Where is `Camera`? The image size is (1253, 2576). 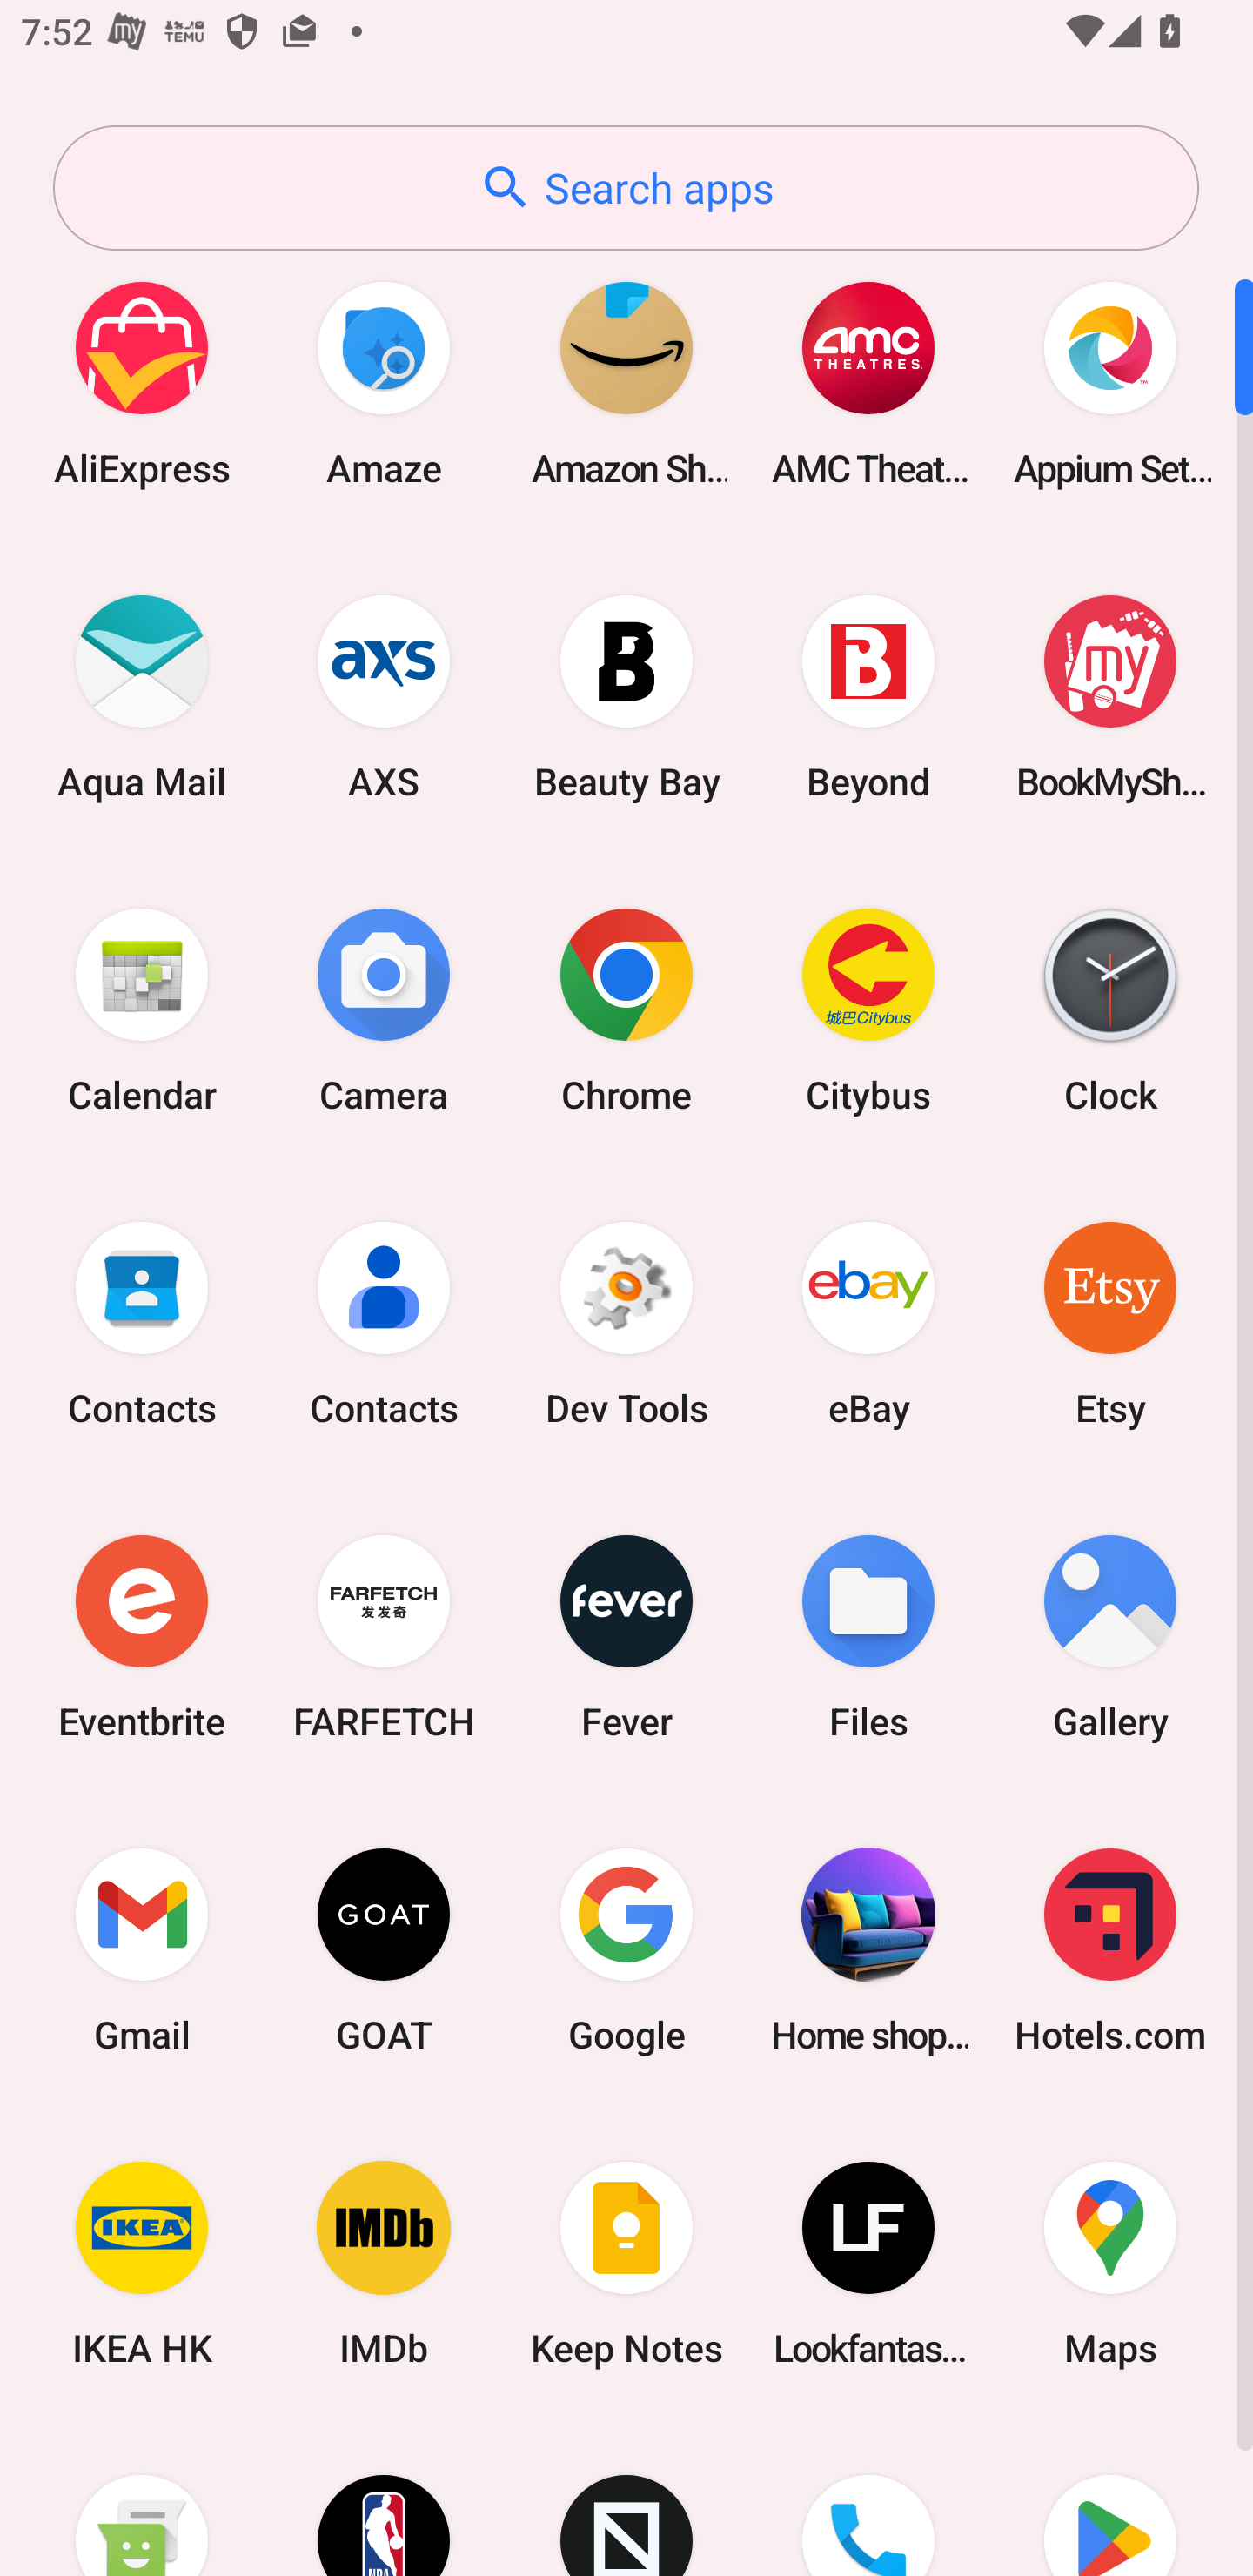
Camera is located at coordinates (384, 1010).